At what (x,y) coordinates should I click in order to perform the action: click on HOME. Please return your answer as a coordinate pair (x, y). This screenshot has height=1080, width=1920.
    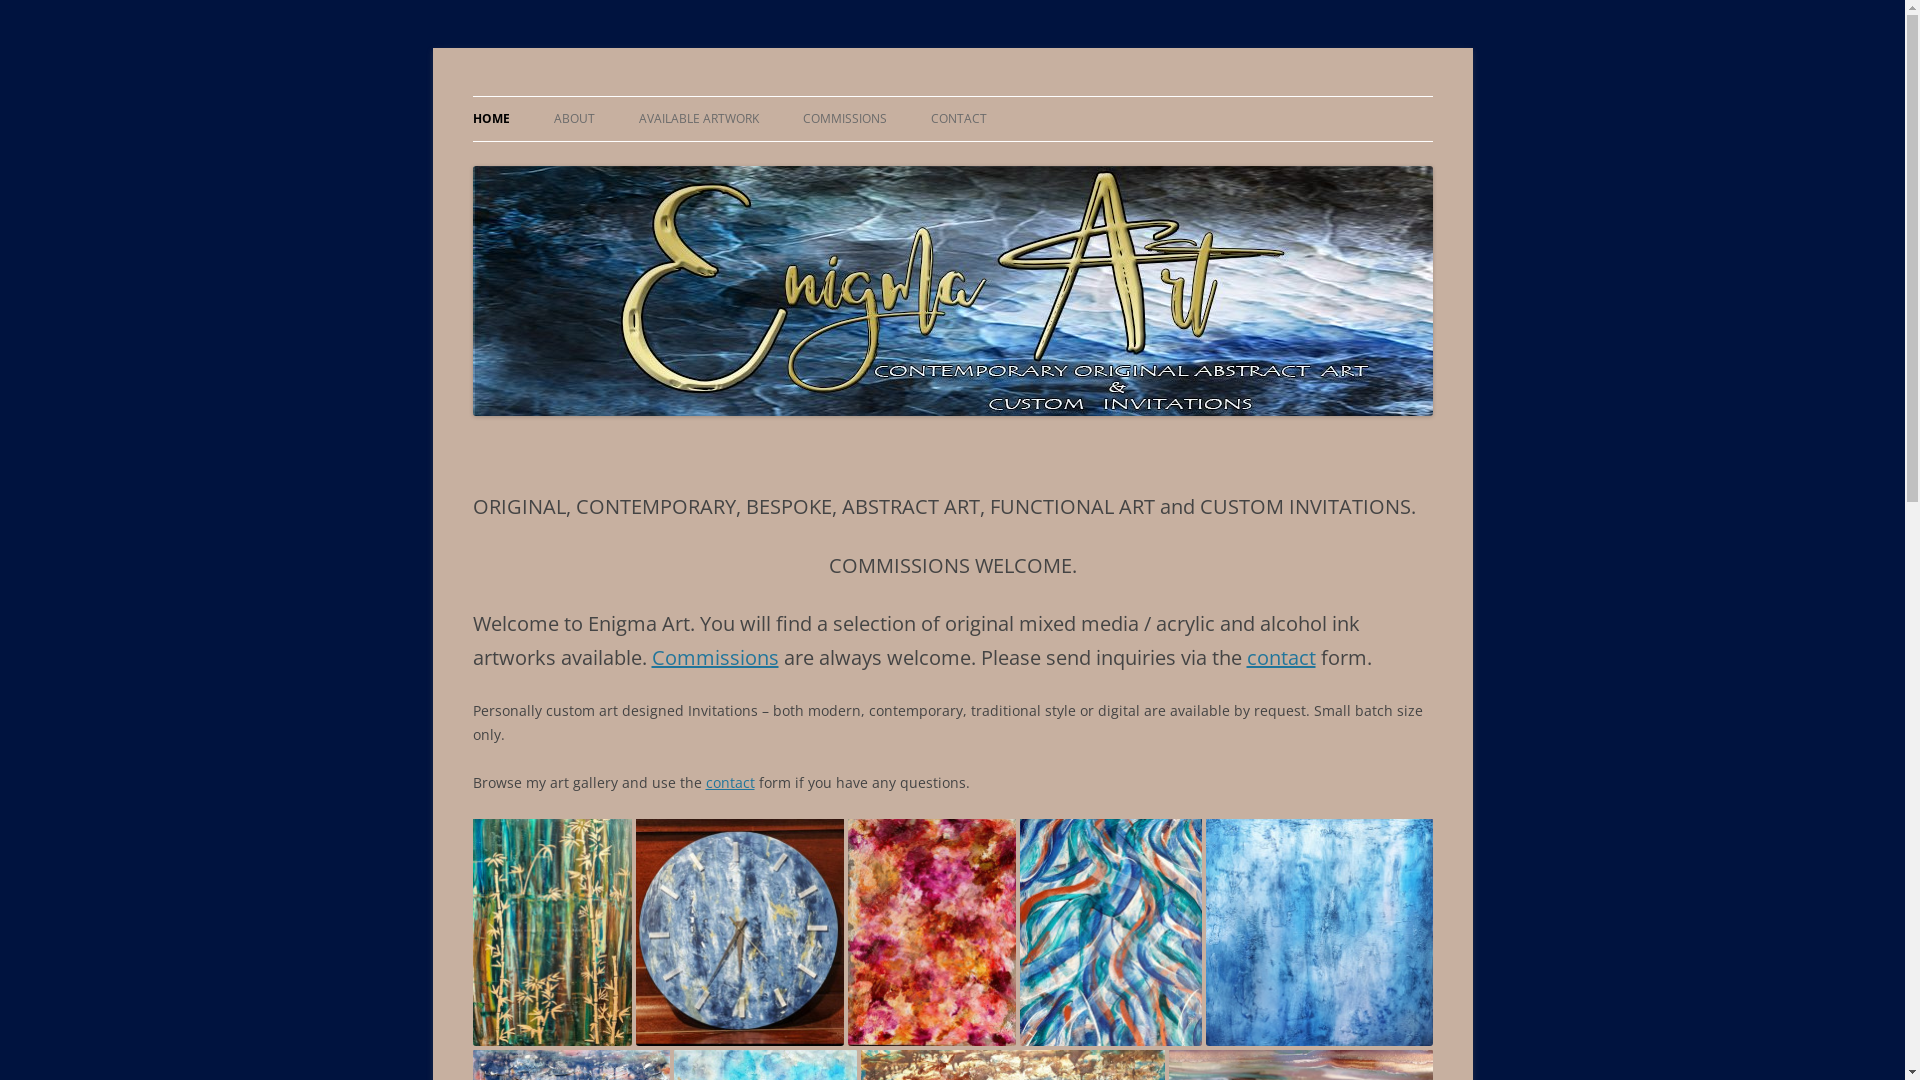
    Looking at the image, I should click on (490, 119).